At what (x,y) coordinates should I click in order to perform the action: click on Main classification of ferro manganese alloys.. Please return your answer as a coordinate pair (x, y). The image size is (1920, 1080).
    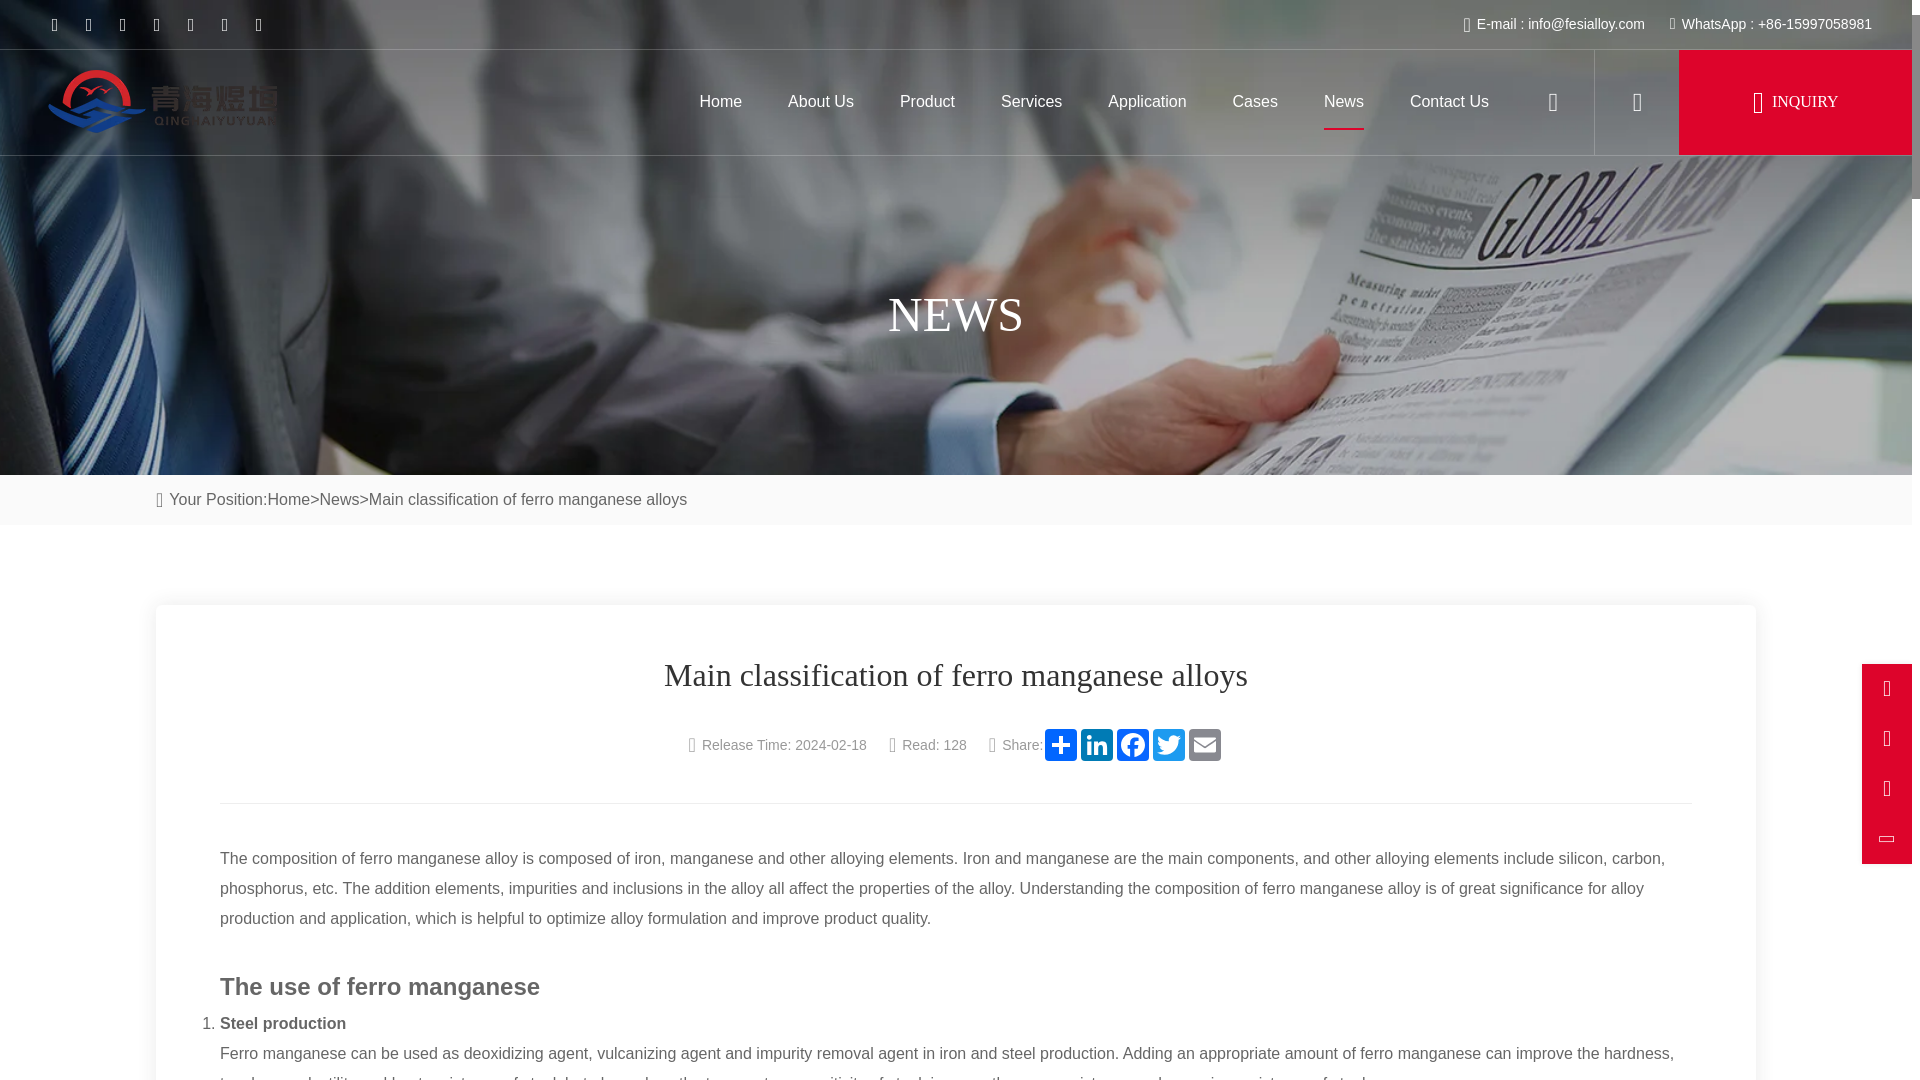
    Looking at the image, I should click on (528, 500).